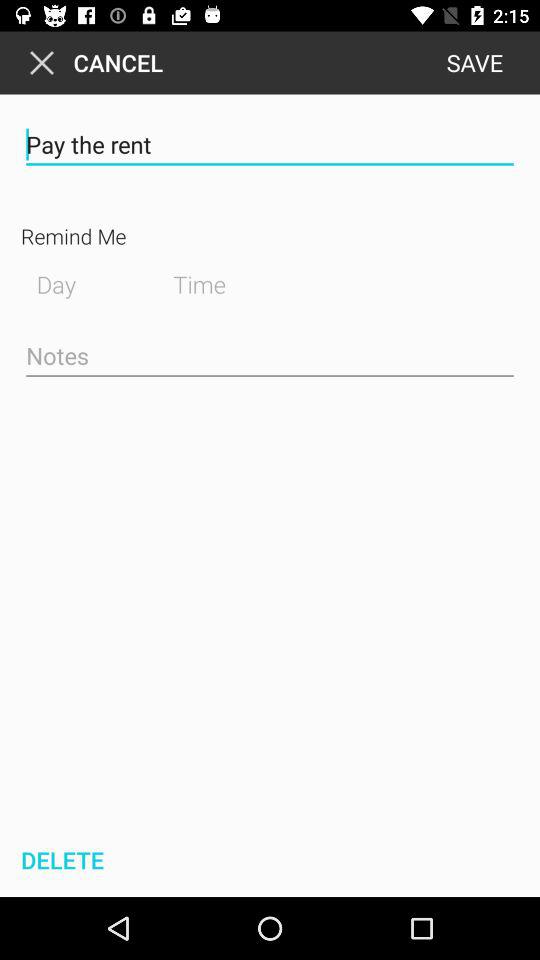 The width and height of the screenshot is (540, 960). I want to click on turn on the delete item, so click(60, 860).